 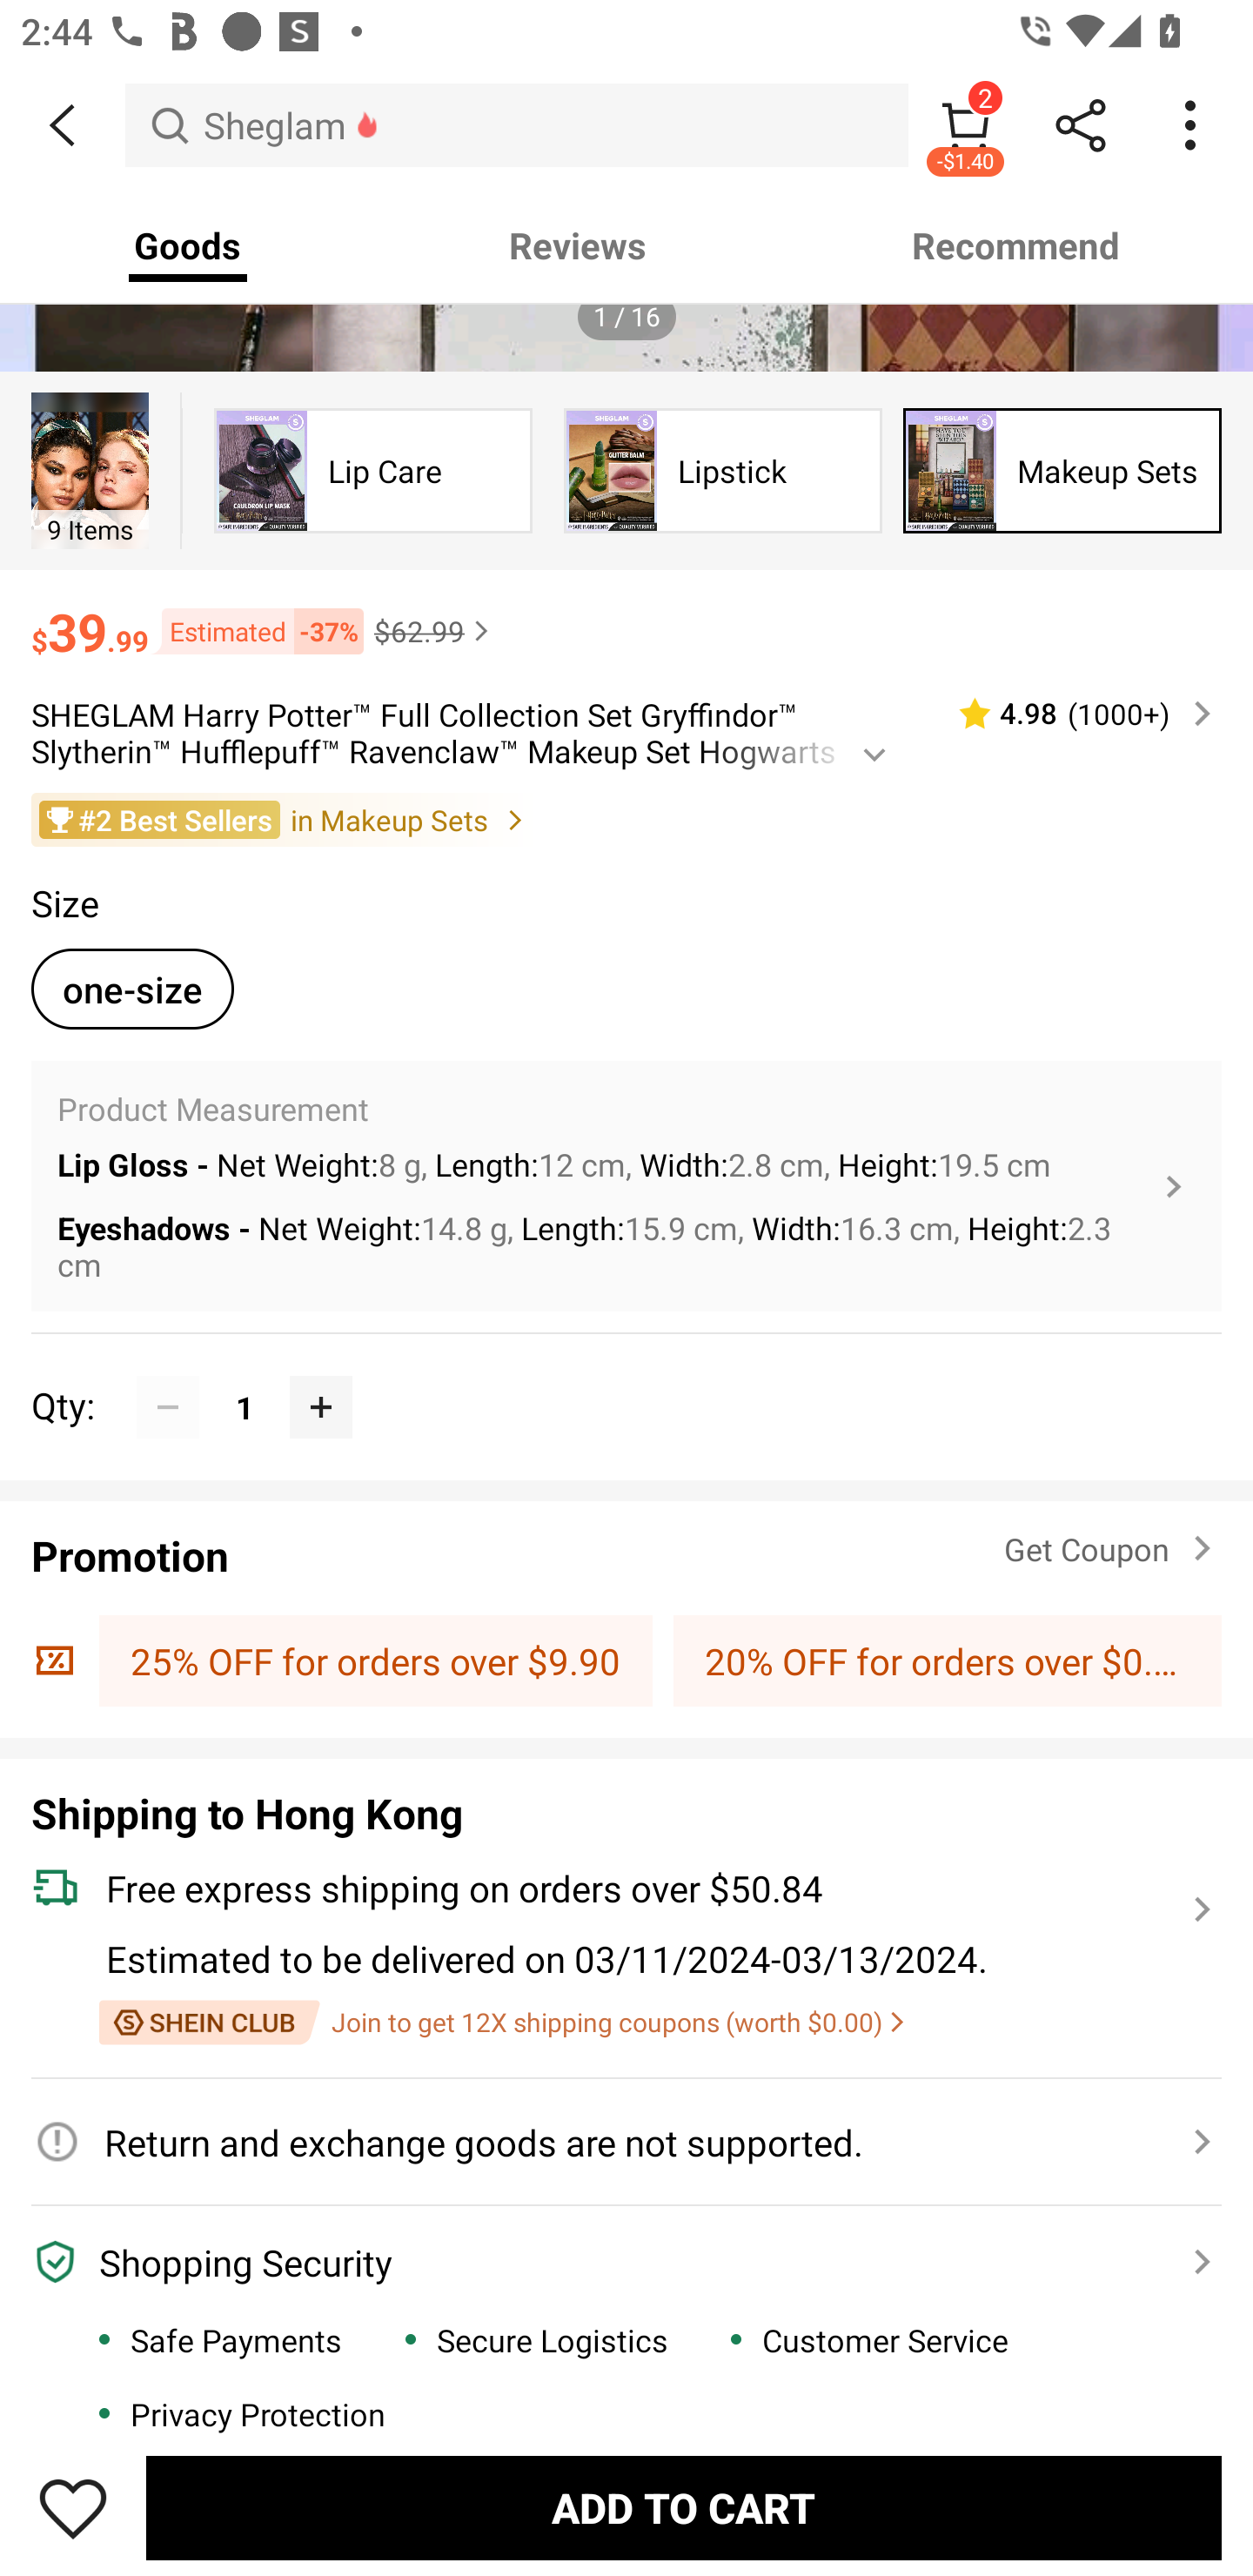 What do you see at coordinates (188, 245) in the screenshot?
I see `Goods` at bounding box center [188, 245].